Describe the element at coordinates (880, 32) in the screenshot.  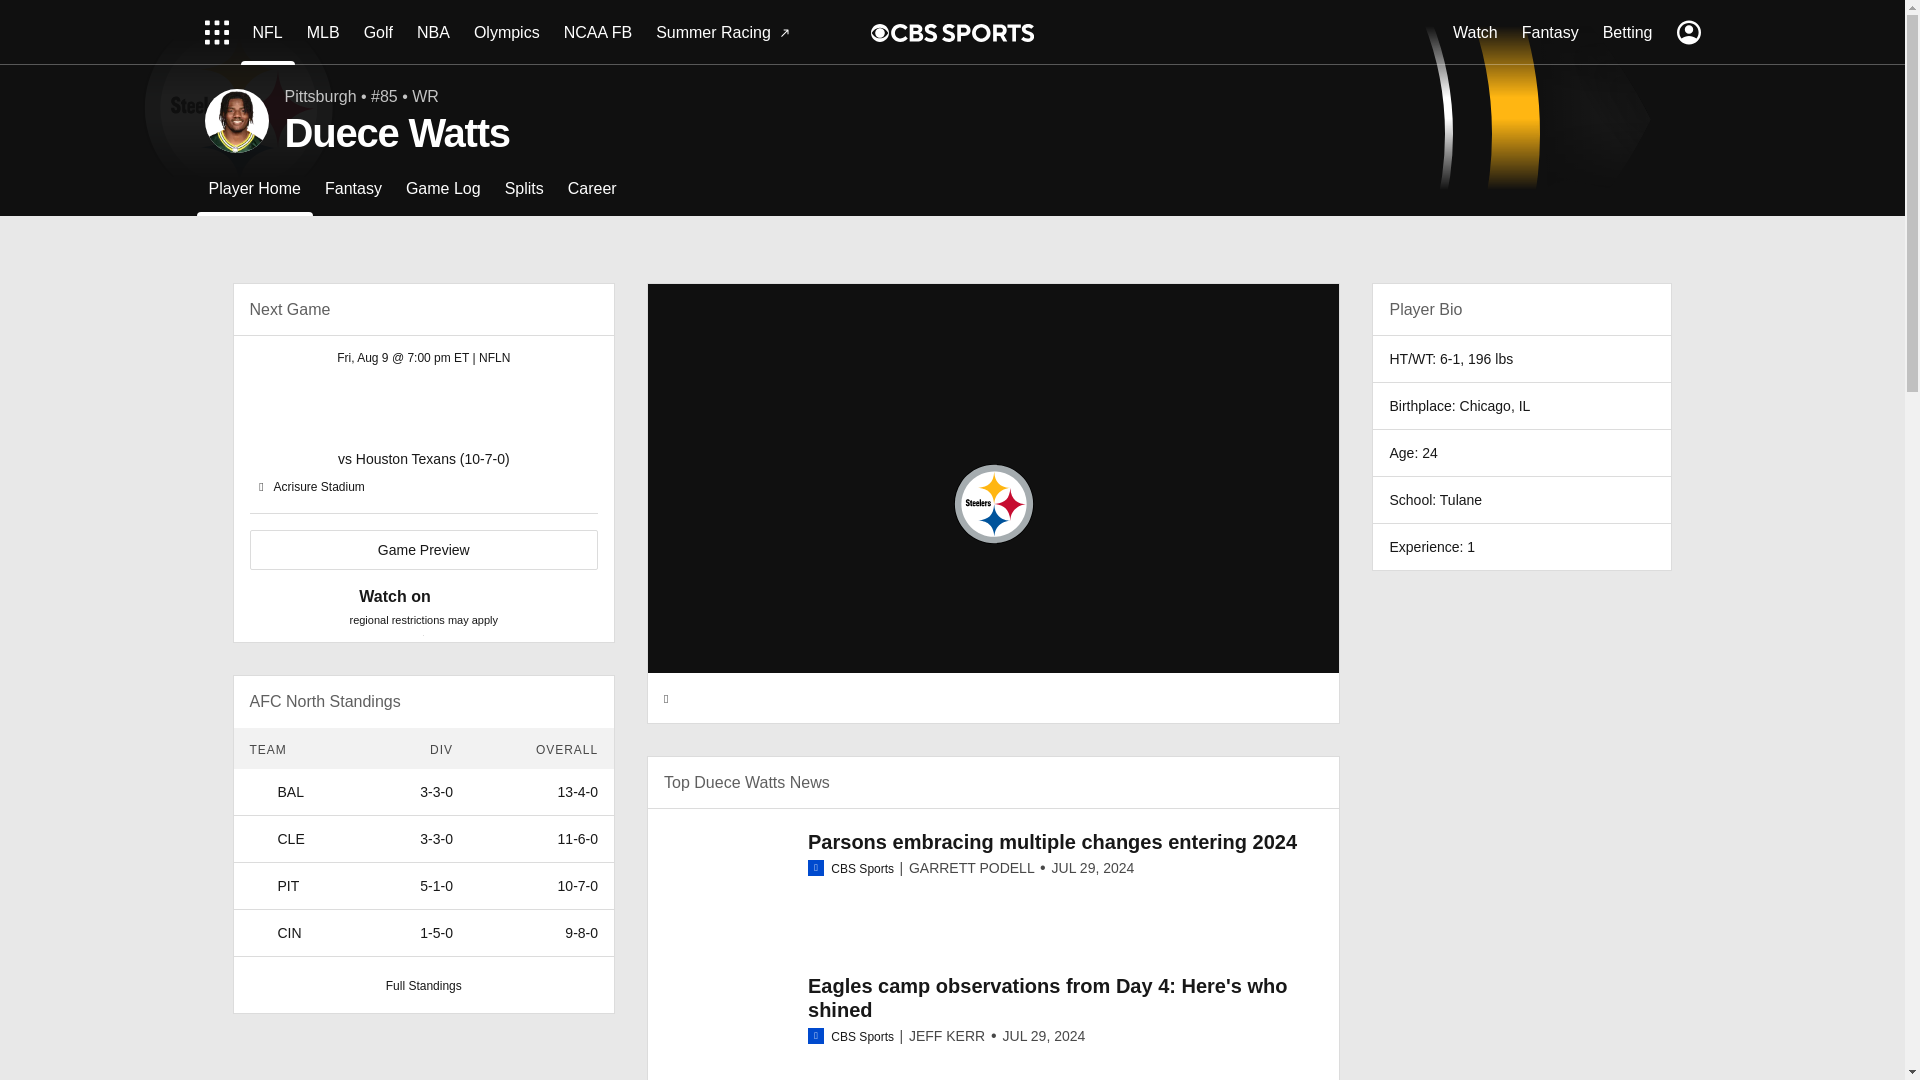
I see `CBS Eye` at that location.